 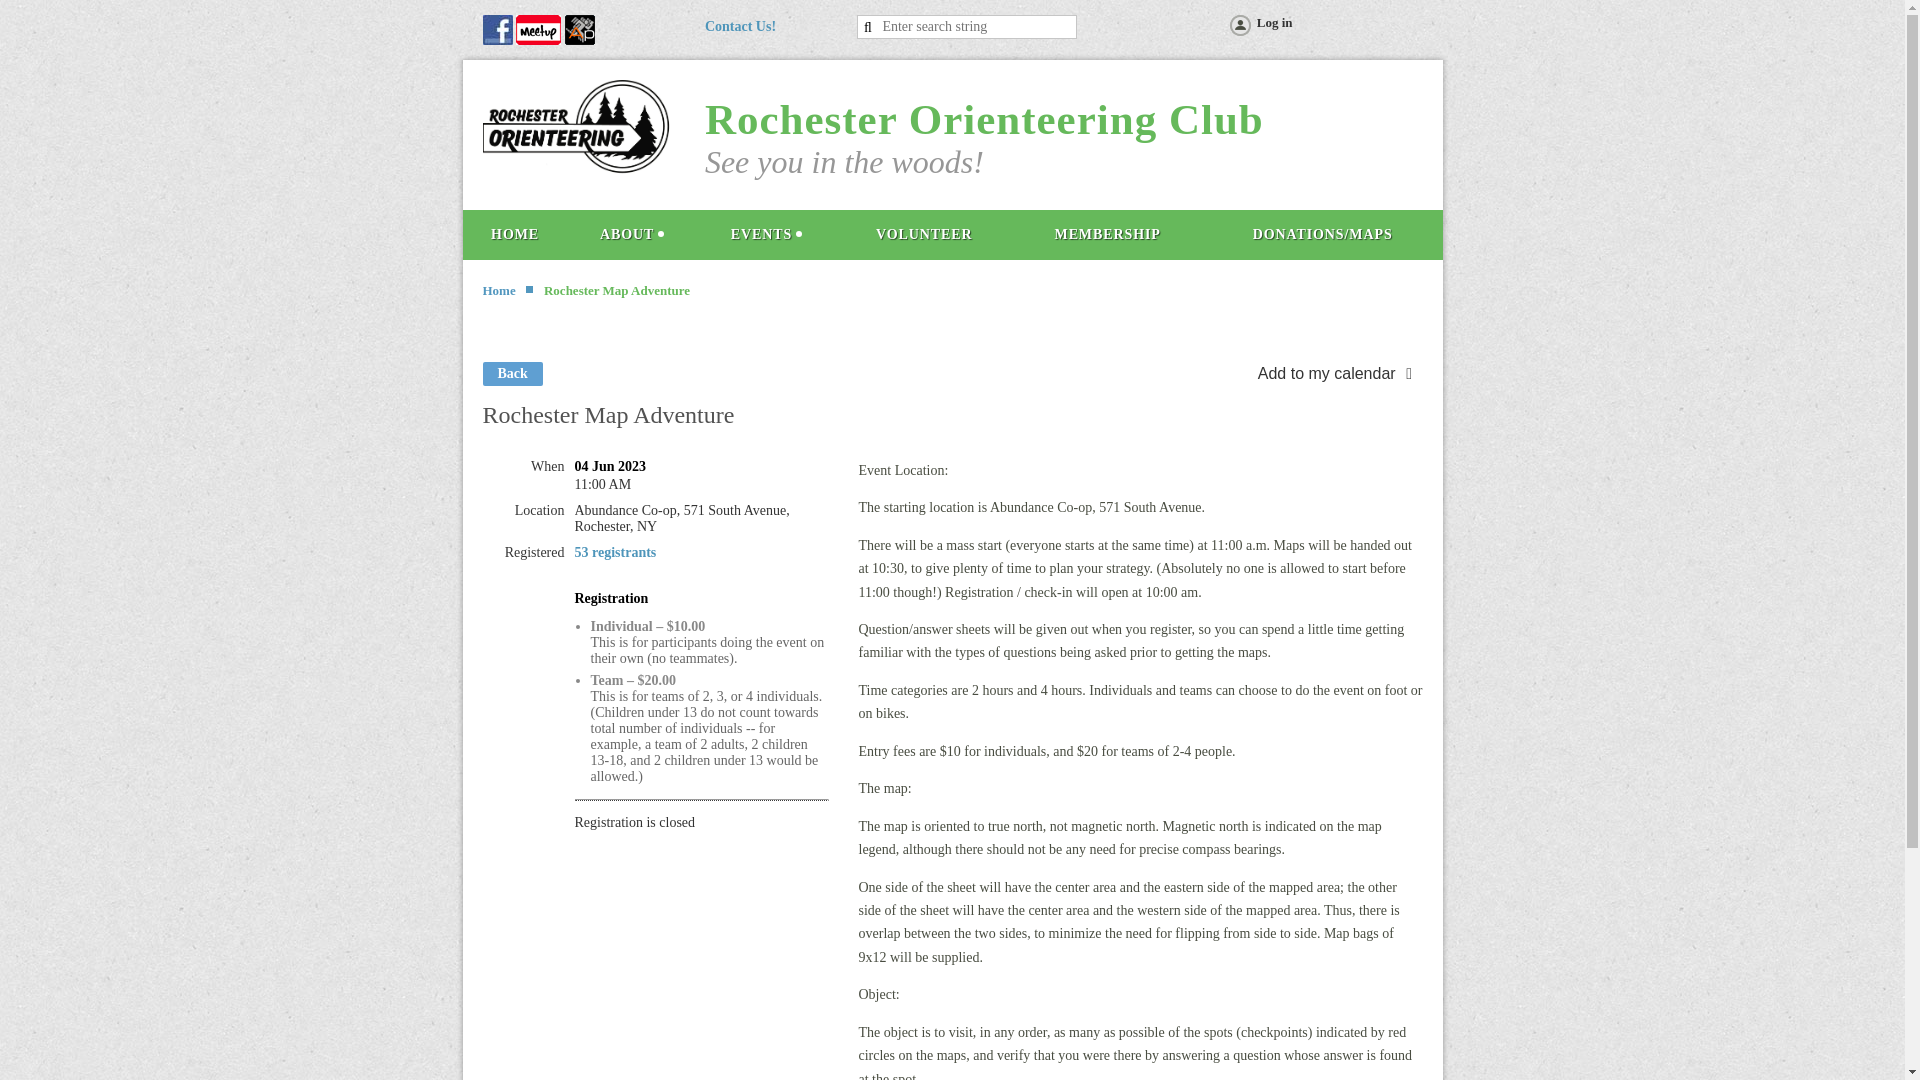 I want to click on Home, so click(x=498, y=290).